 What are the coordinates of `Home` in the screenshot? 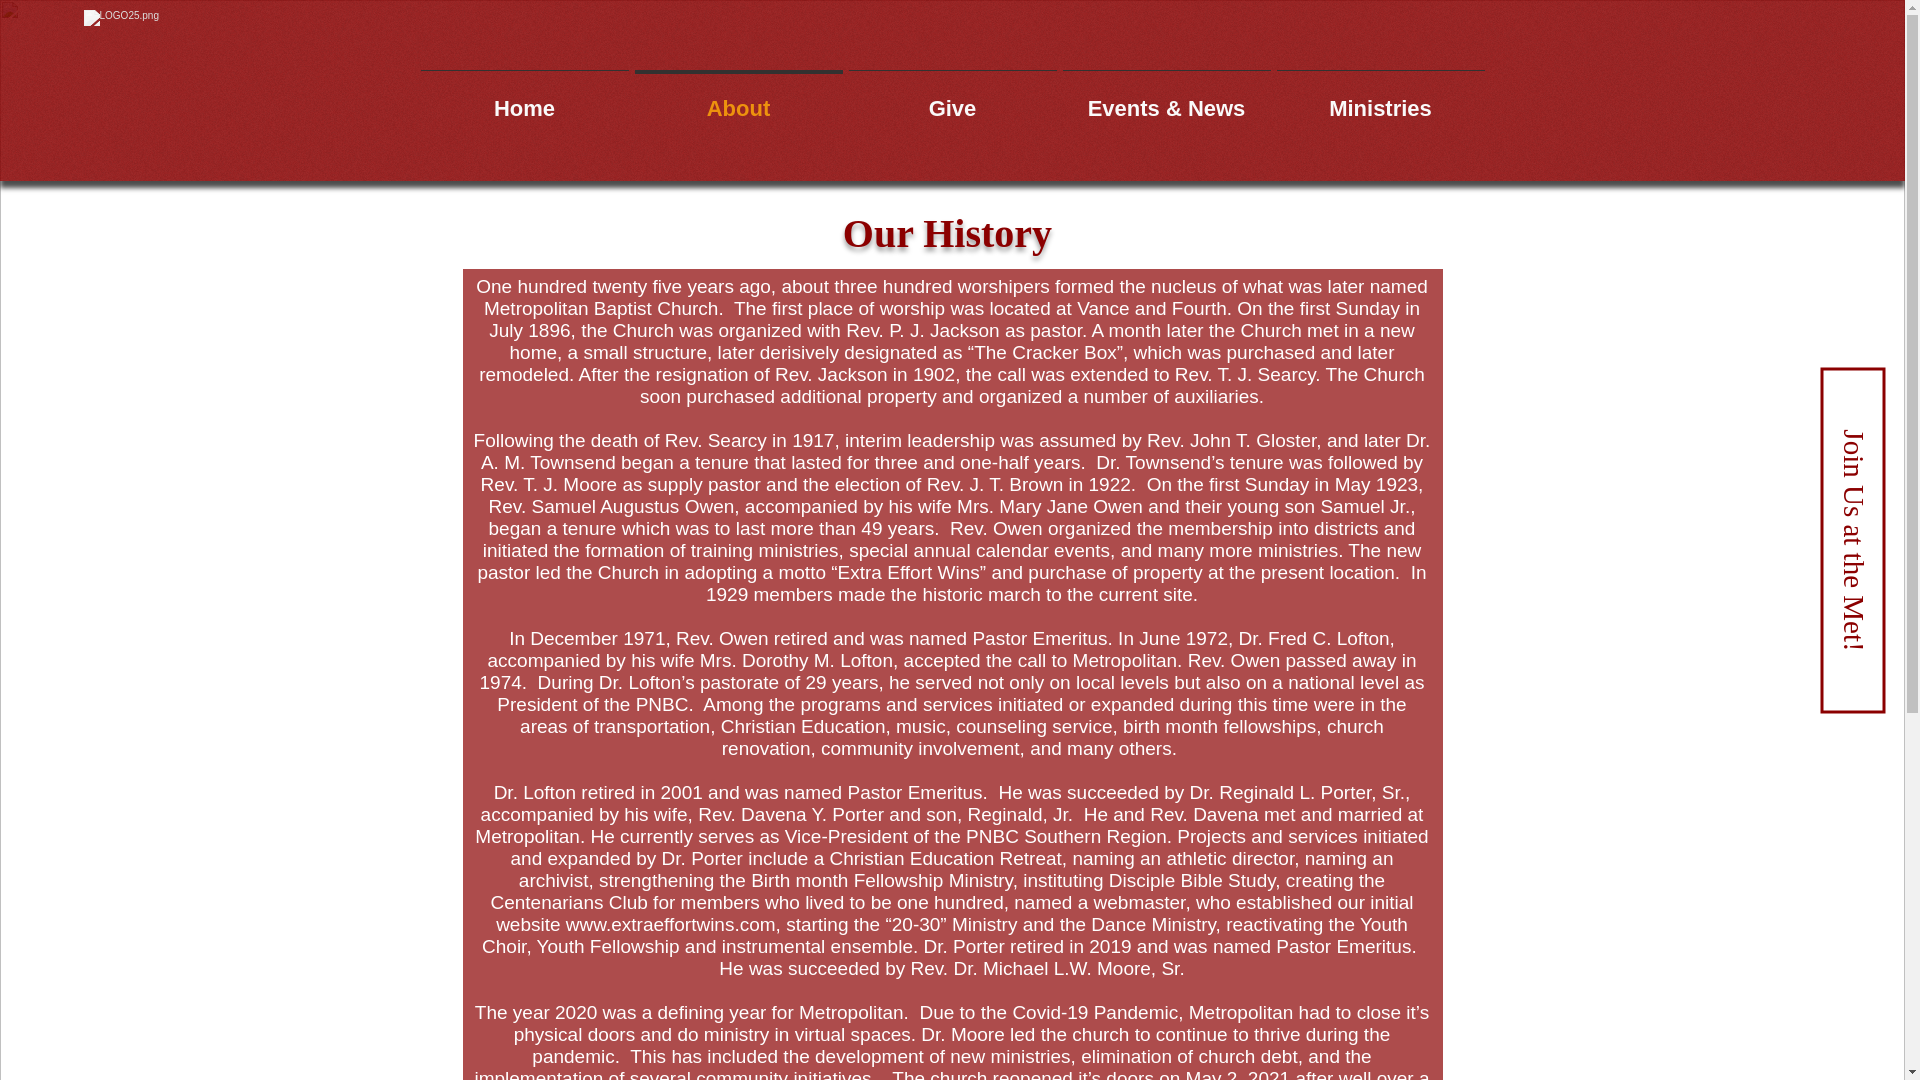 It's located at (524, 100).